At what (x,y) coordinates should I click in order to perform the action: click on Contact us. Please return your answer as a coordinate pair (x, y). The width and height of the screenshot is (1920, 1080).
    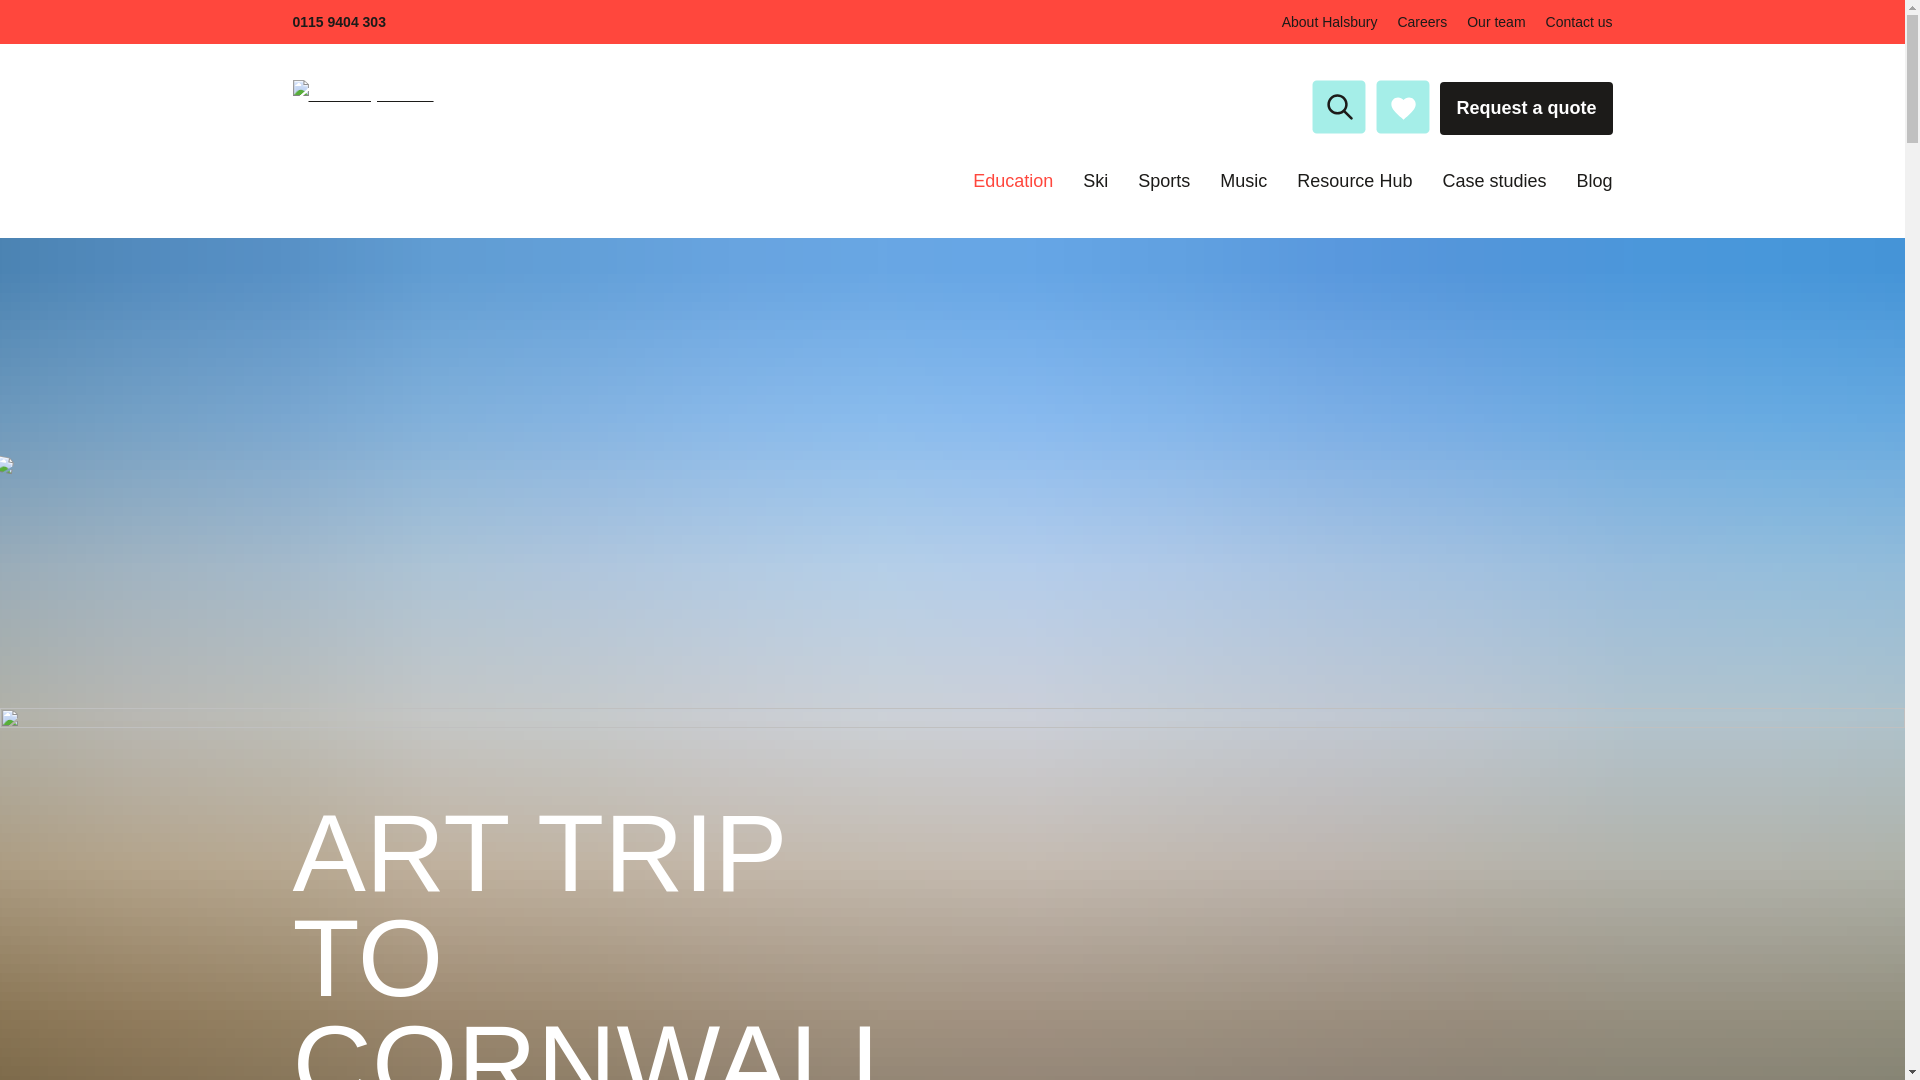
    Looking at the image, I should click on (1578, 22).